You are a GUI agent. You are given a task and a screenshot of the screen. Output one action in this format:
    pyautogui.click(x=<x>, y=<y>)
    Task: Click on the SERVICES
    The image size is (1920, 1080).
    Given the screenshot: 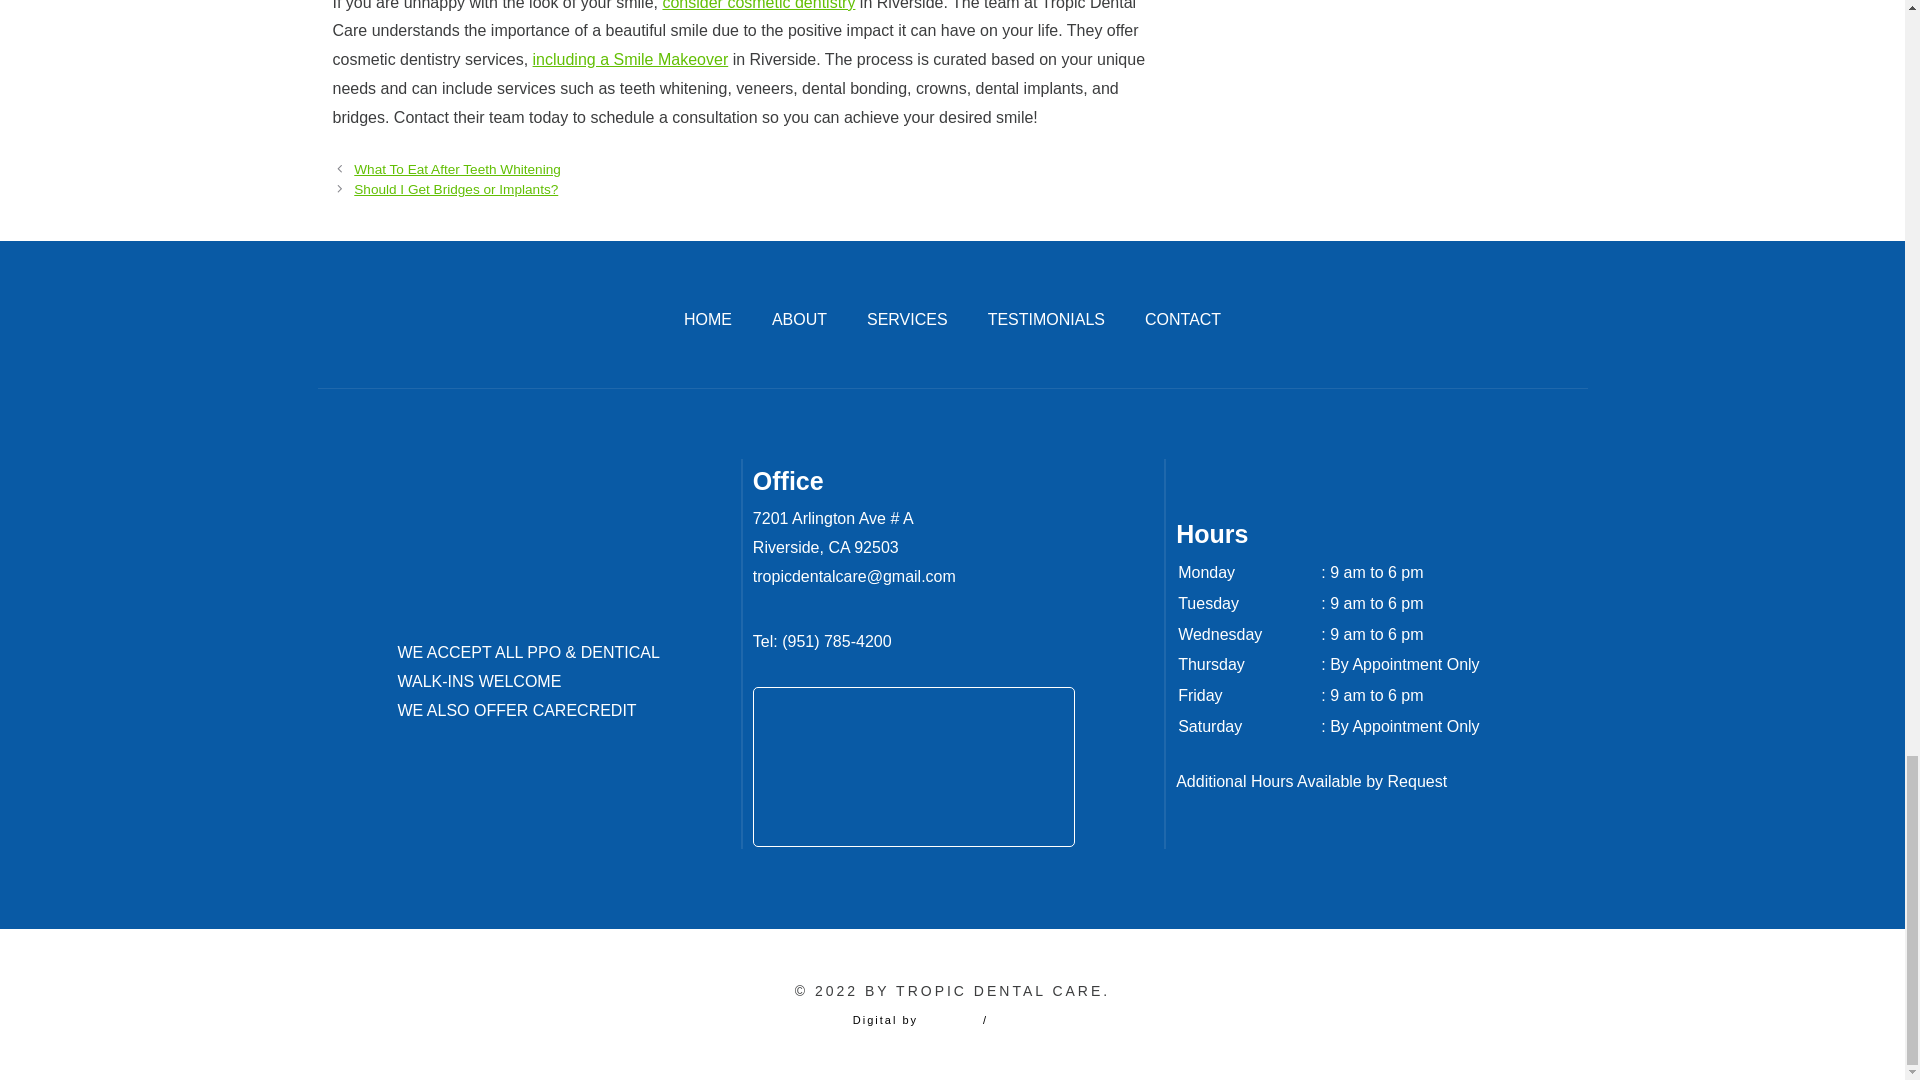 What is the action you would take?
    pyautogui.click(x=908, y=318)
    